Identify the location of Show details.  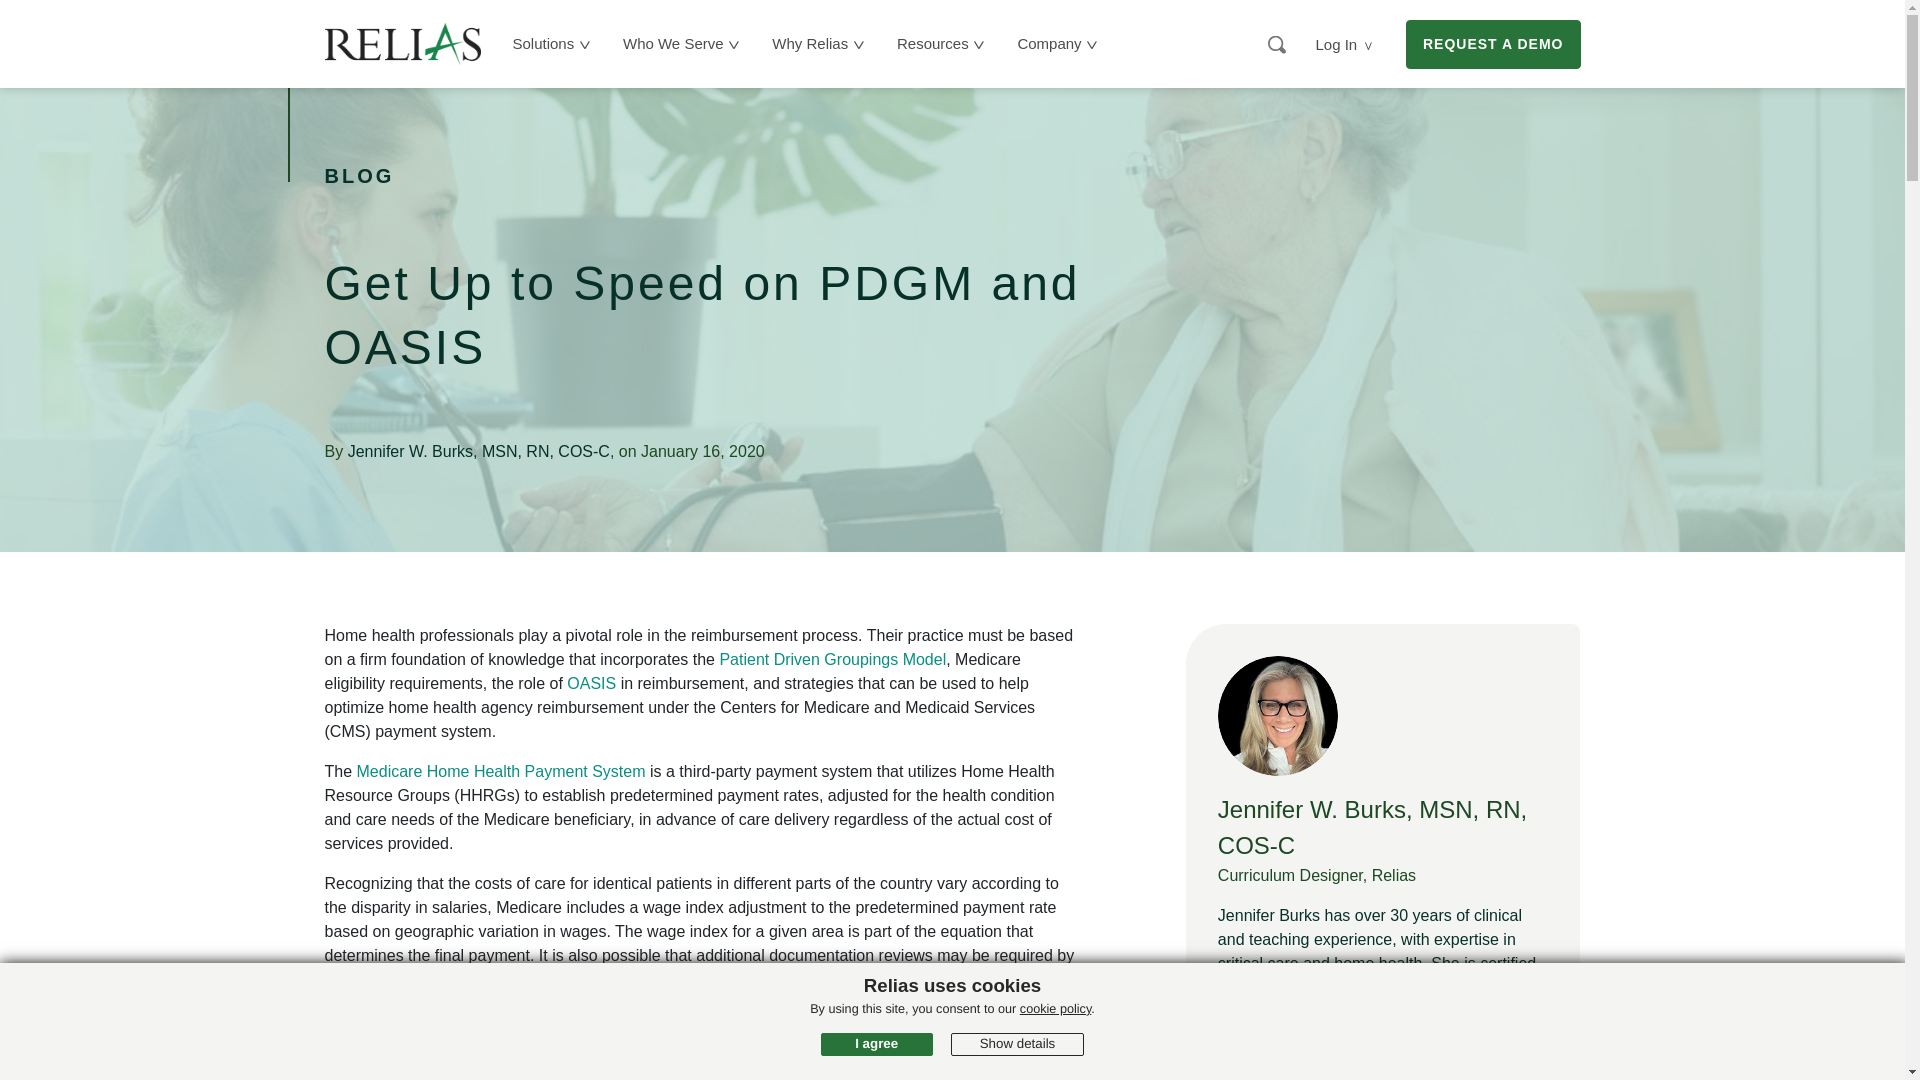
(1017, 1044).